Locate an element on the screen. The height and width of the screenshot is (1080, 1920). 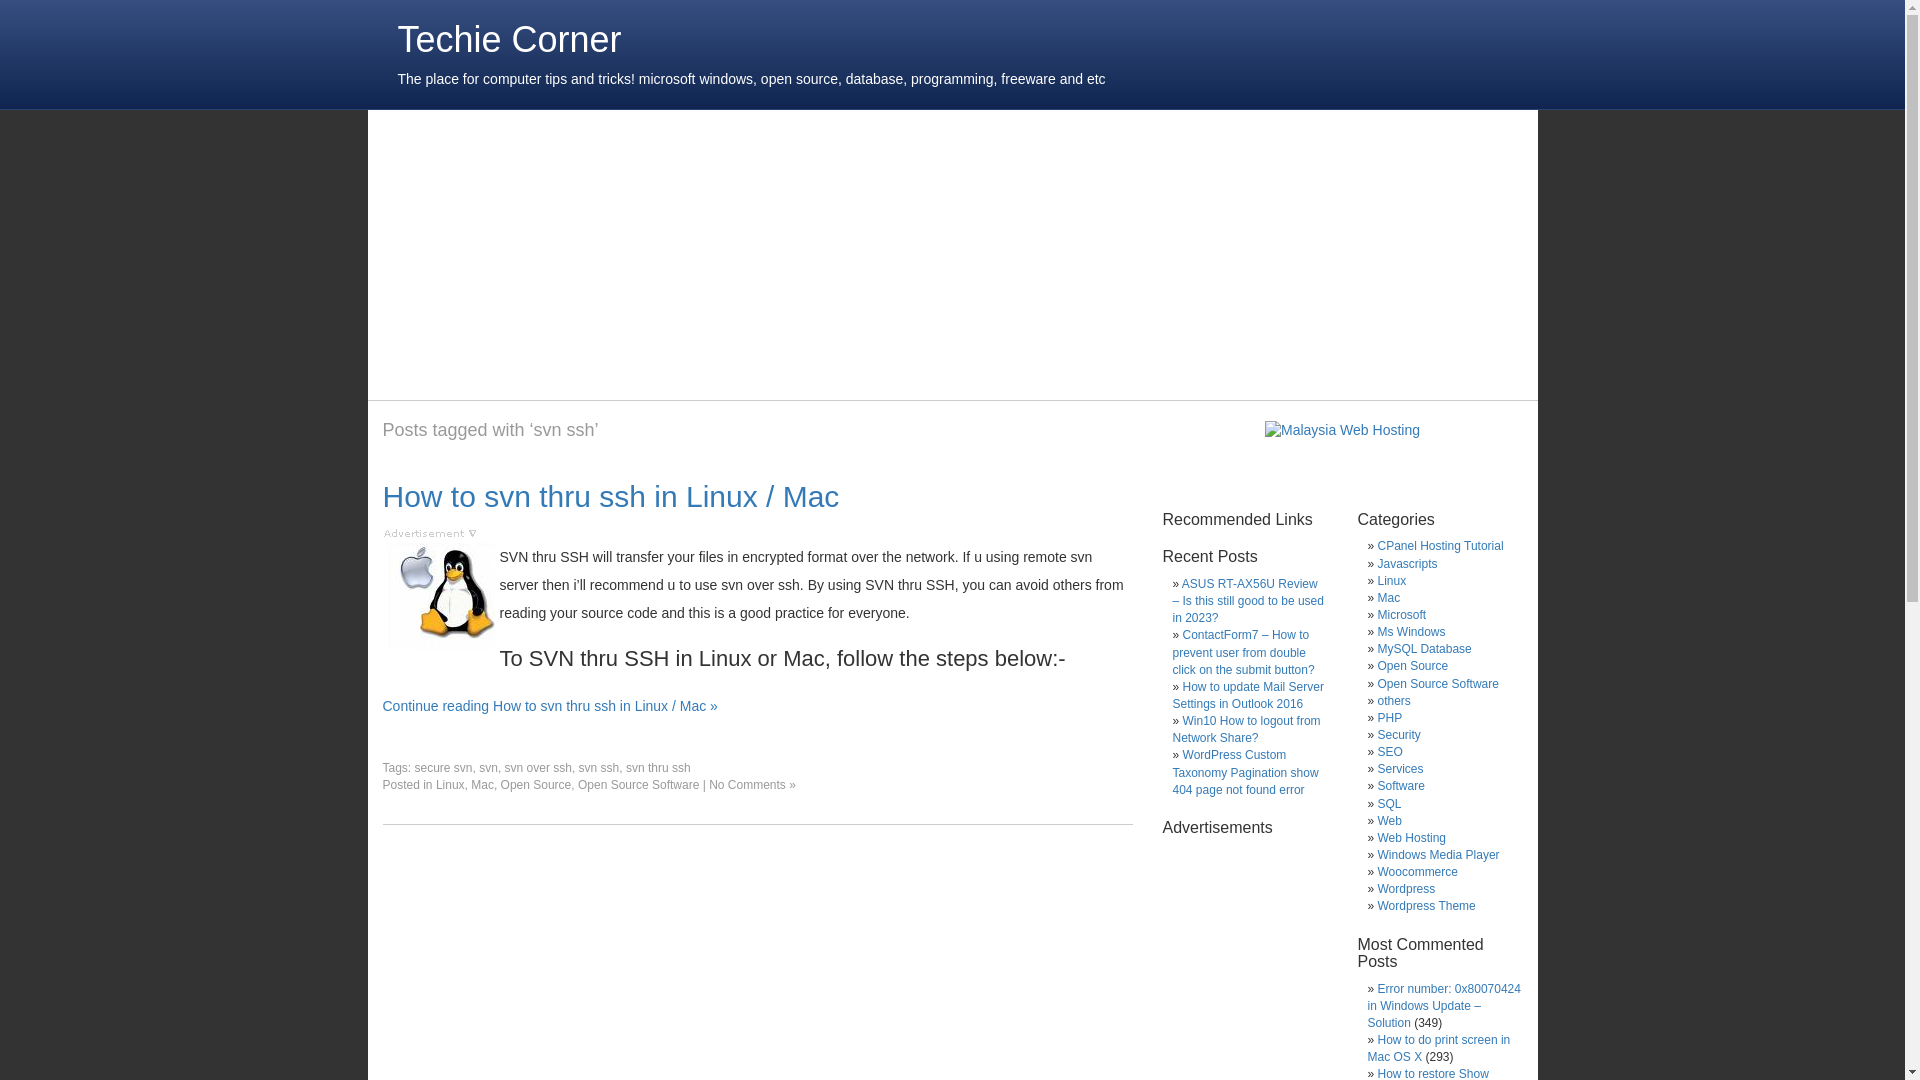
Open Source Software is located at coordinates (638, 784).